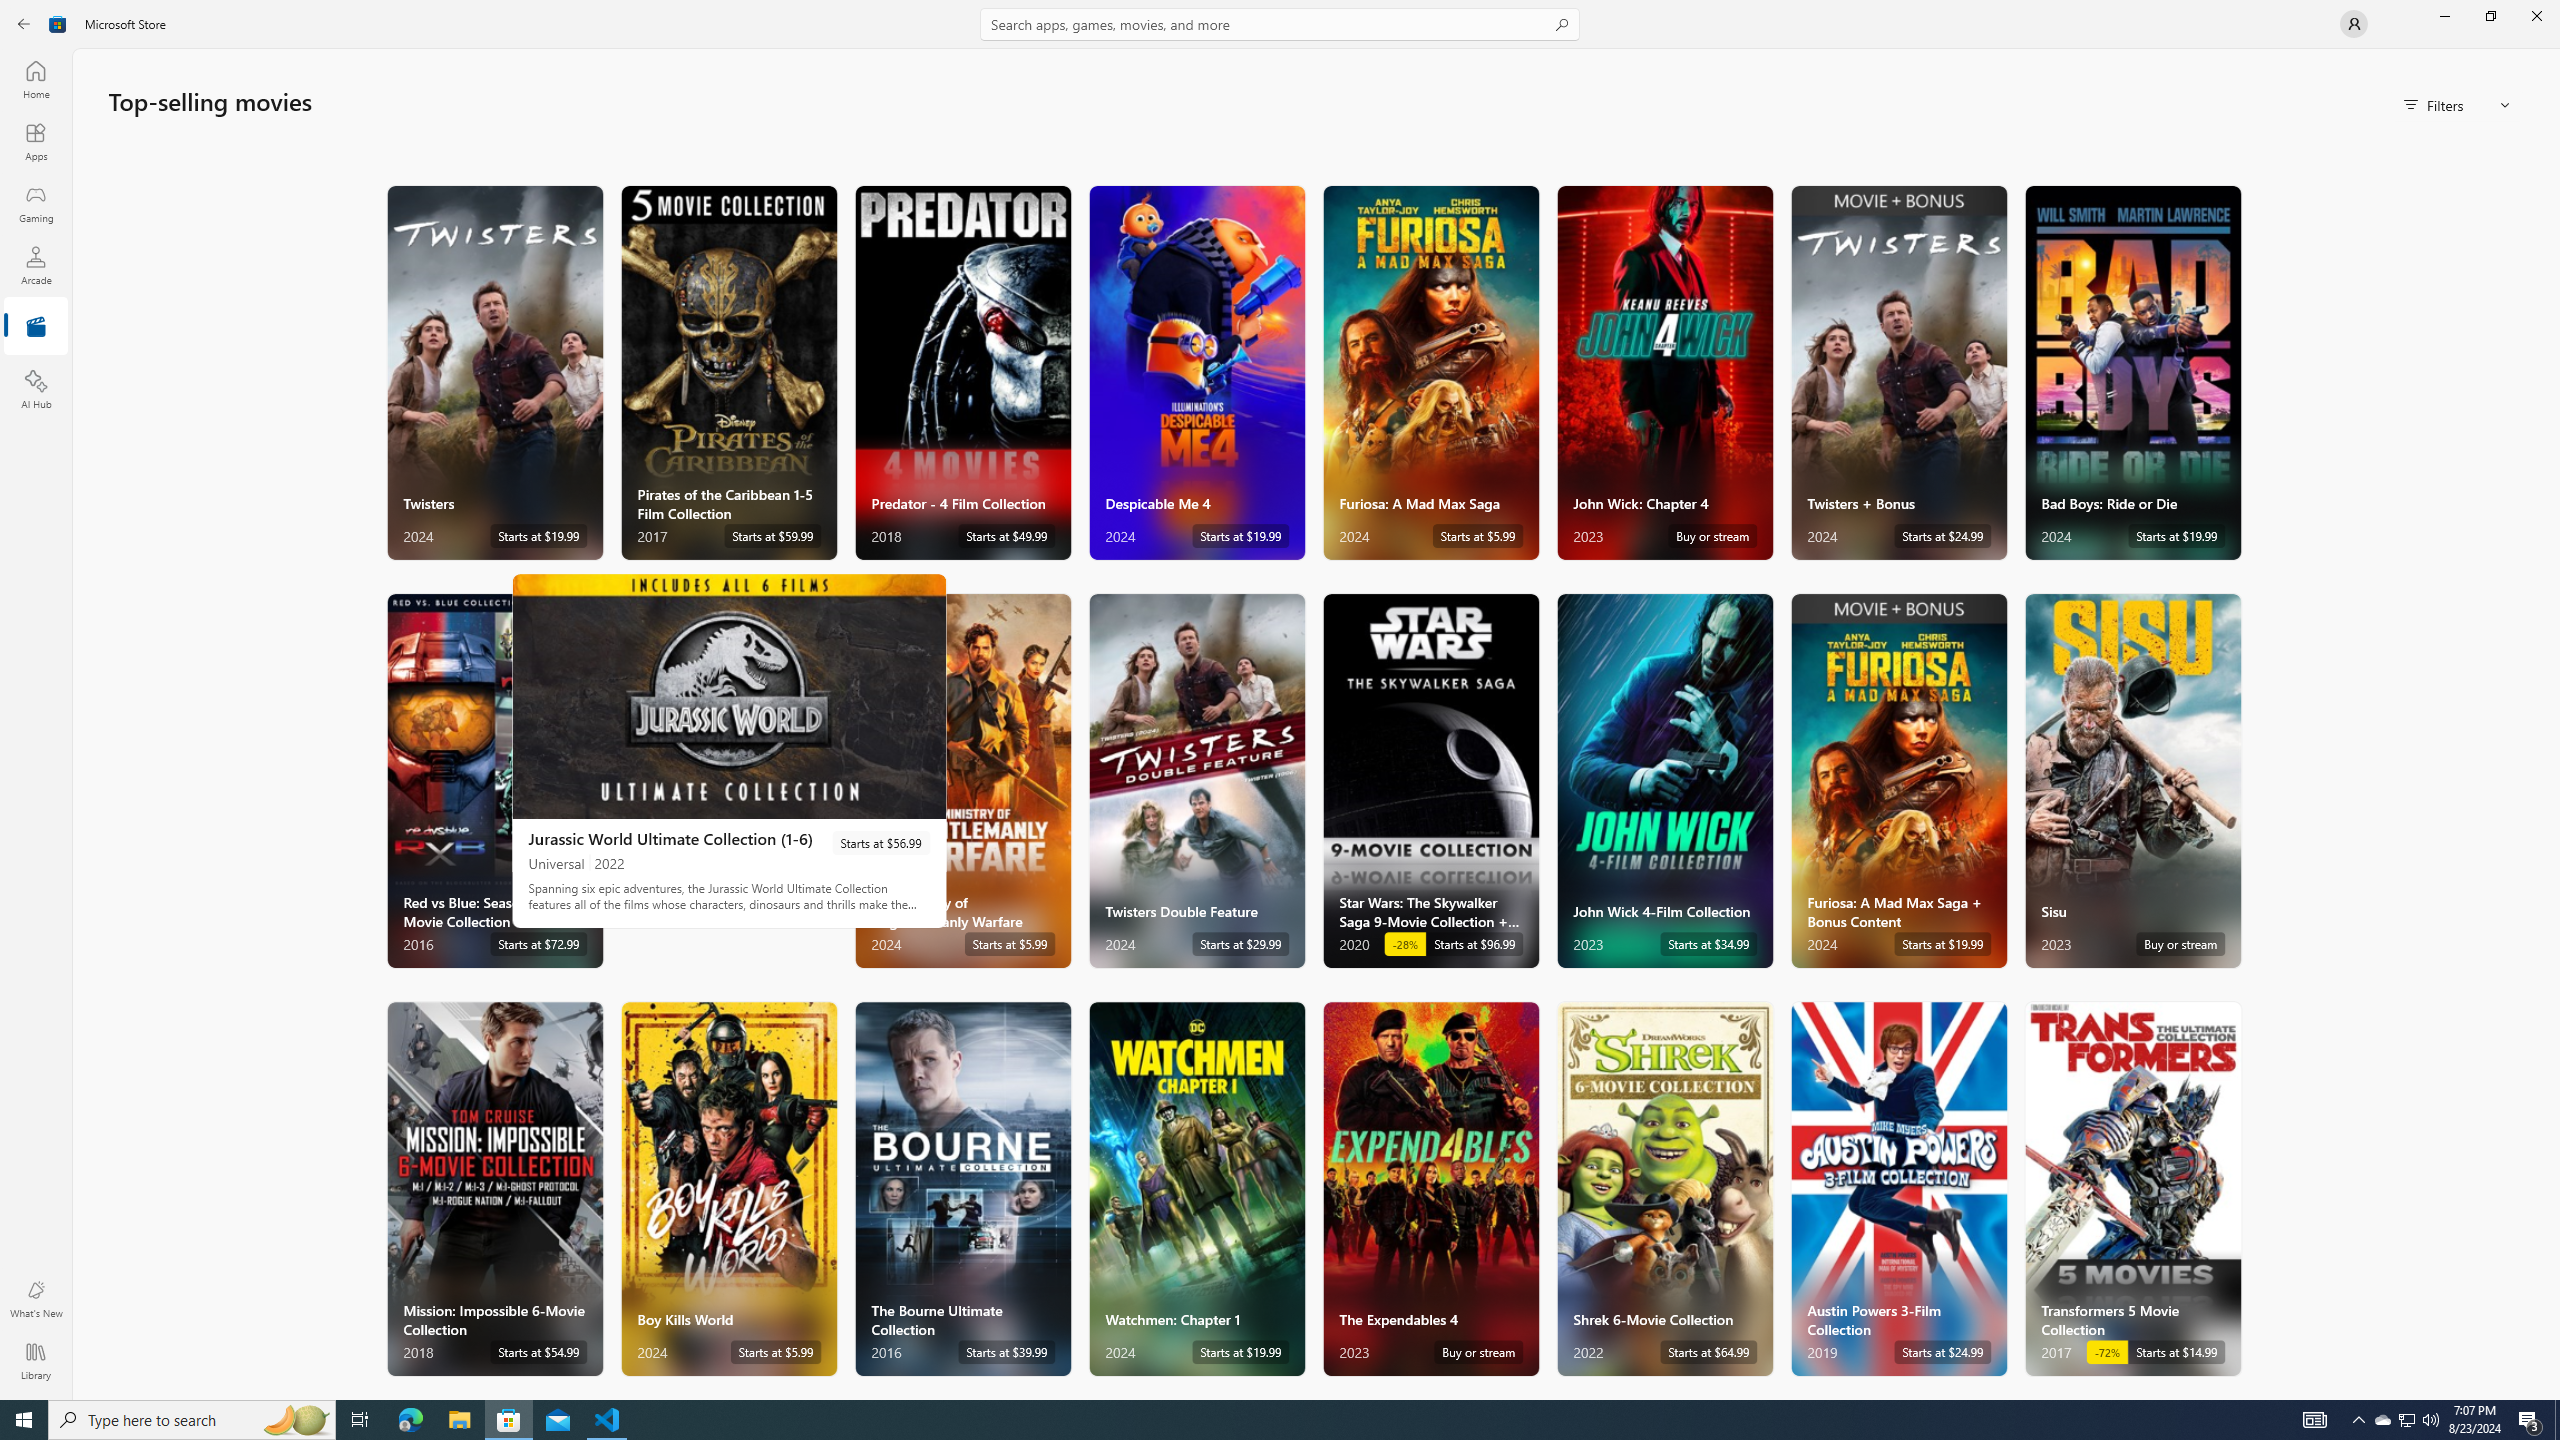 This screenshot has height=1440, width=2560. Describe the element at coordinates (728, 1188) in the screenshot. I see `Boy Kills World. Starts at $5.99  ` at that location.